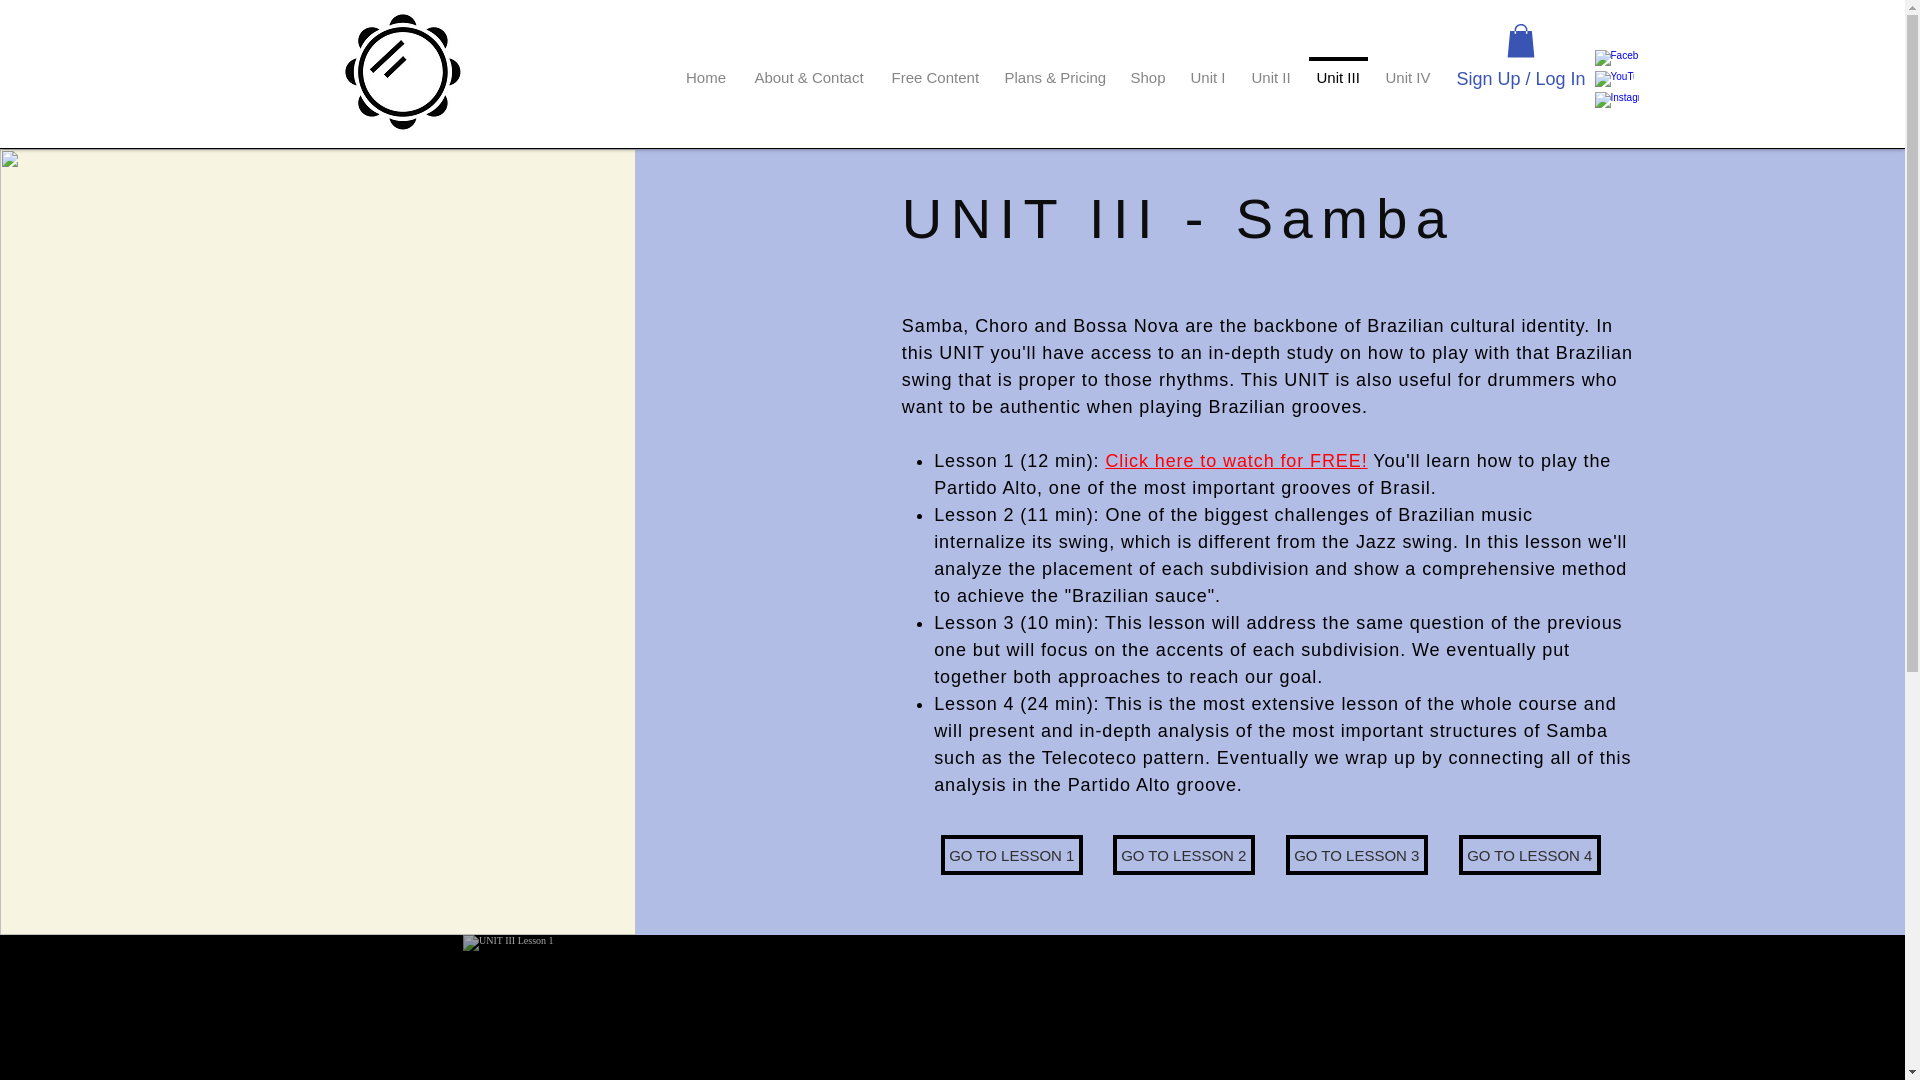 The width and height of the screenshot is (1920, 1080). Describe the element at coordinates (1011, 854) in the screenshot. I see `GO TO LESSON 1` at that location.